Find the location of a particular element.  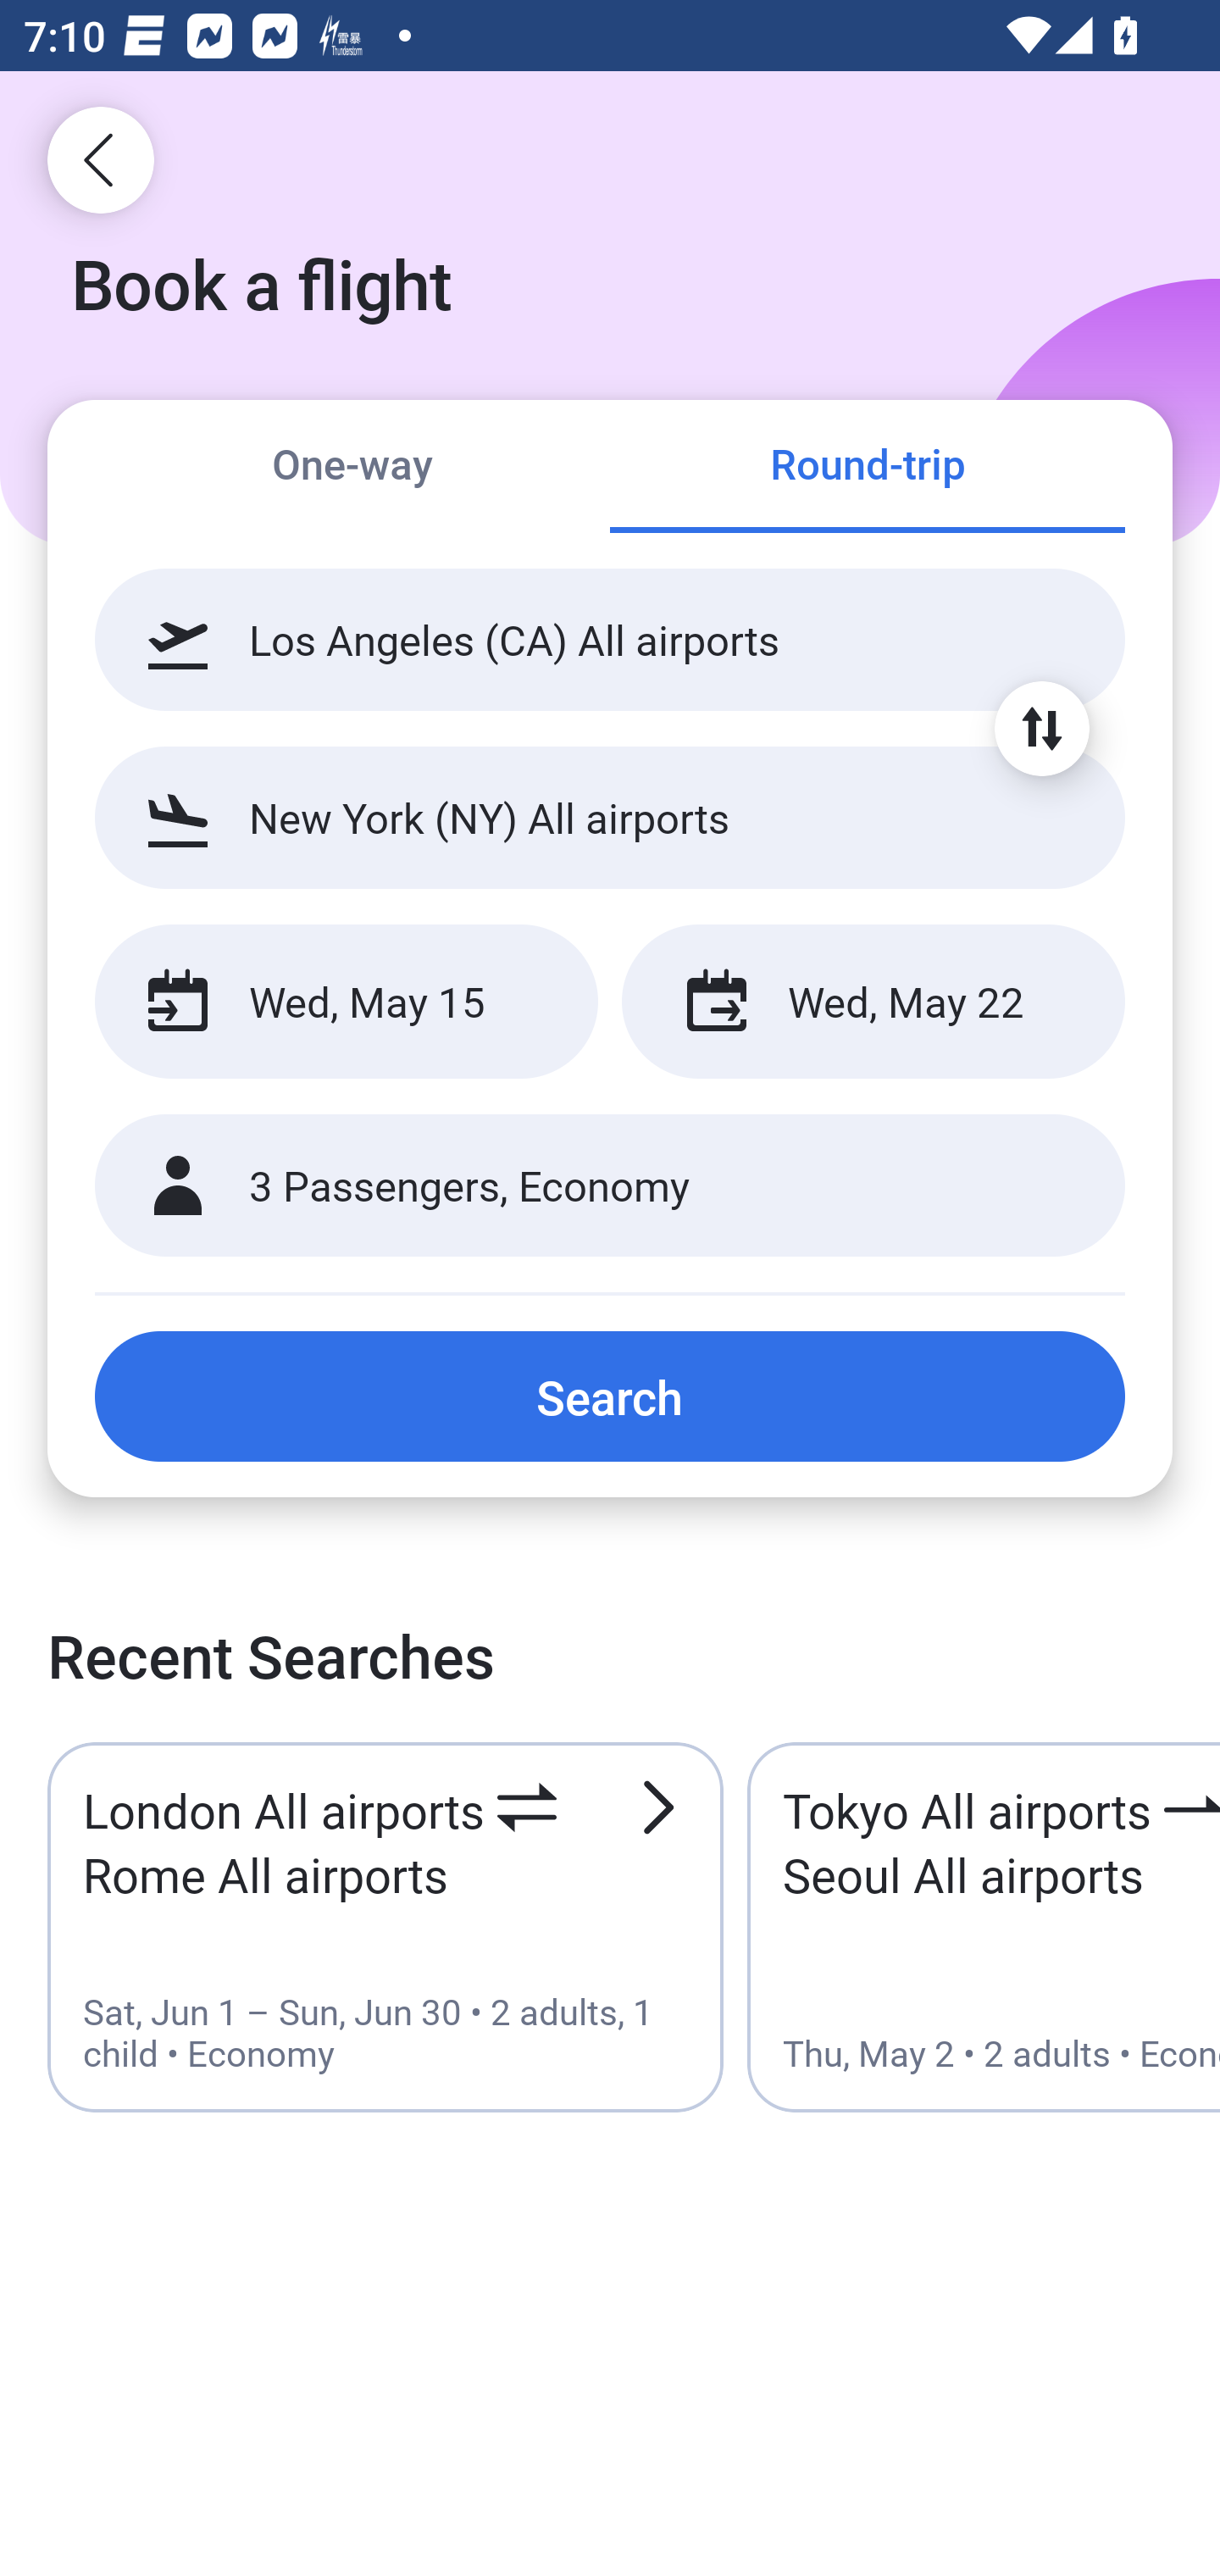

Los Angeles (CA) All airports is located at coordinates (610, 640).